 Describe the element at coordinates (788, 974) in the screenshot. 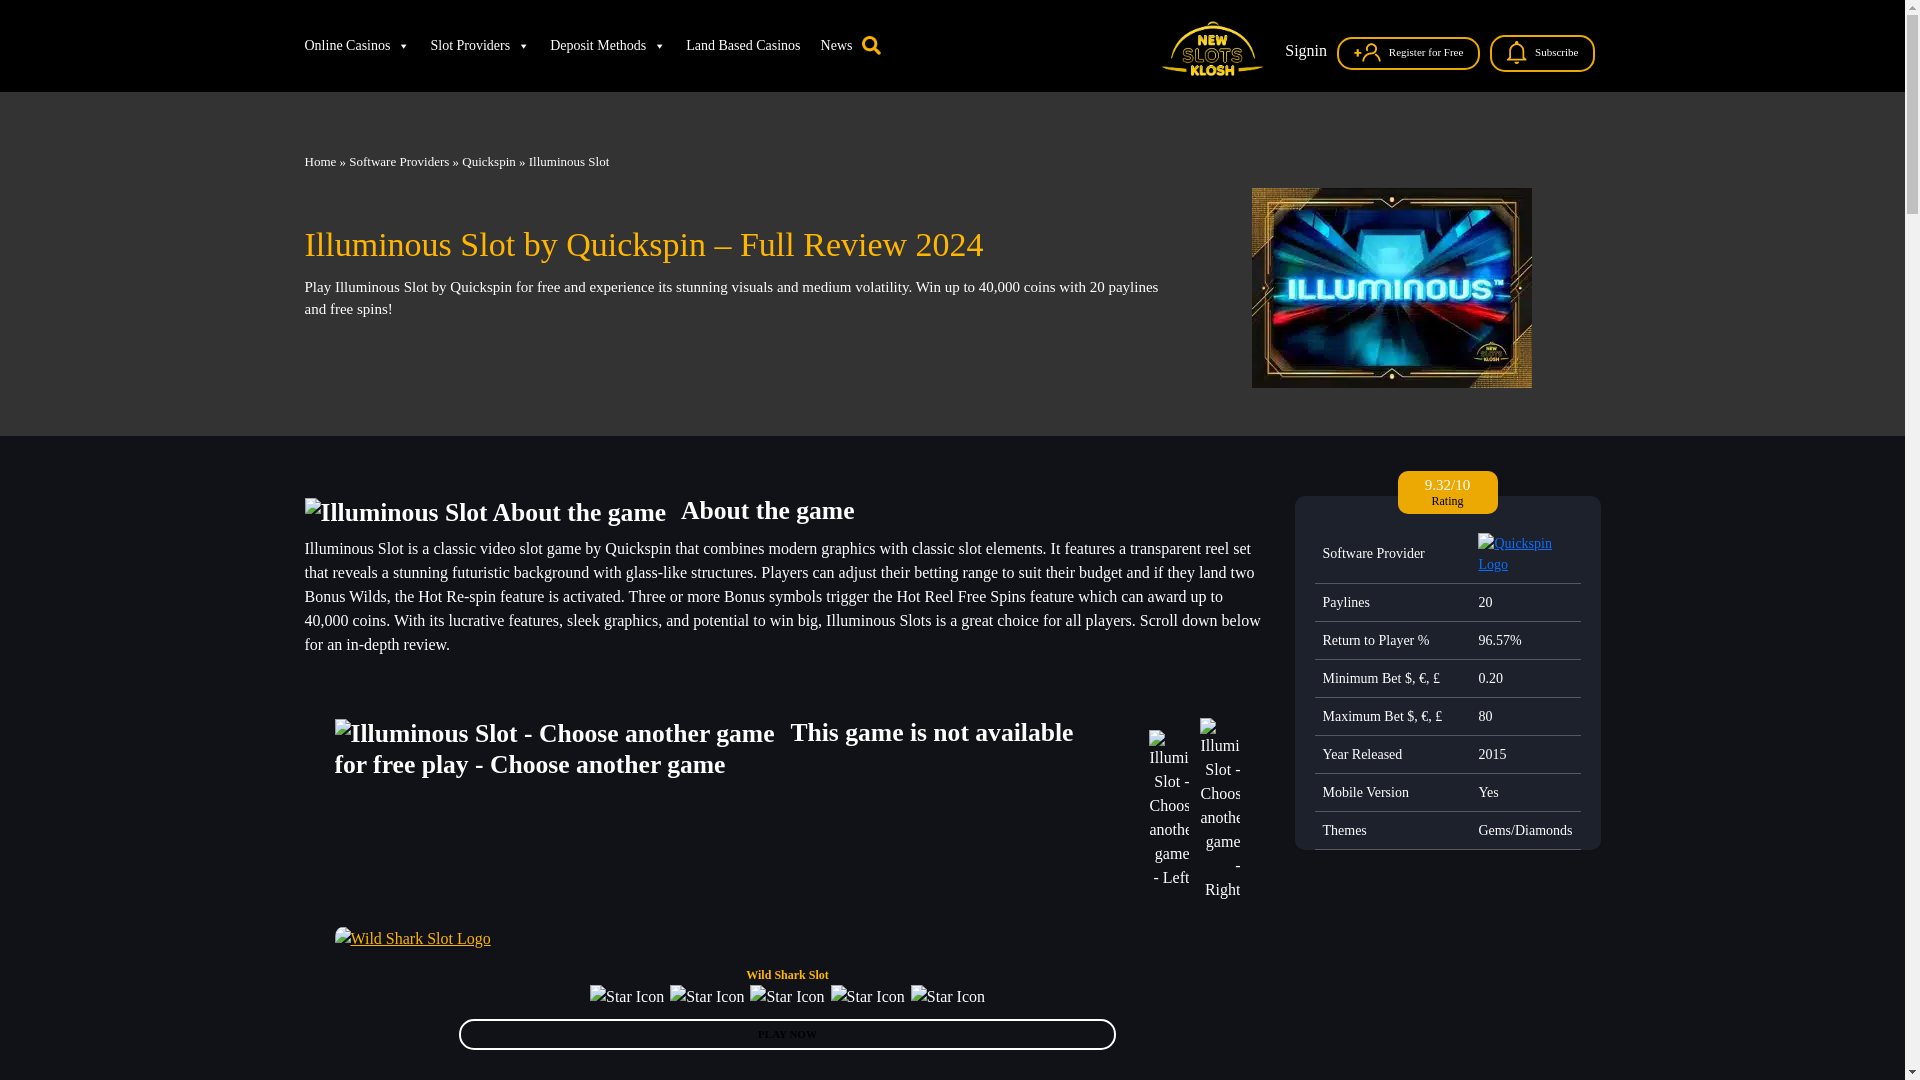

I see `Wild Shark Slot` at that location.